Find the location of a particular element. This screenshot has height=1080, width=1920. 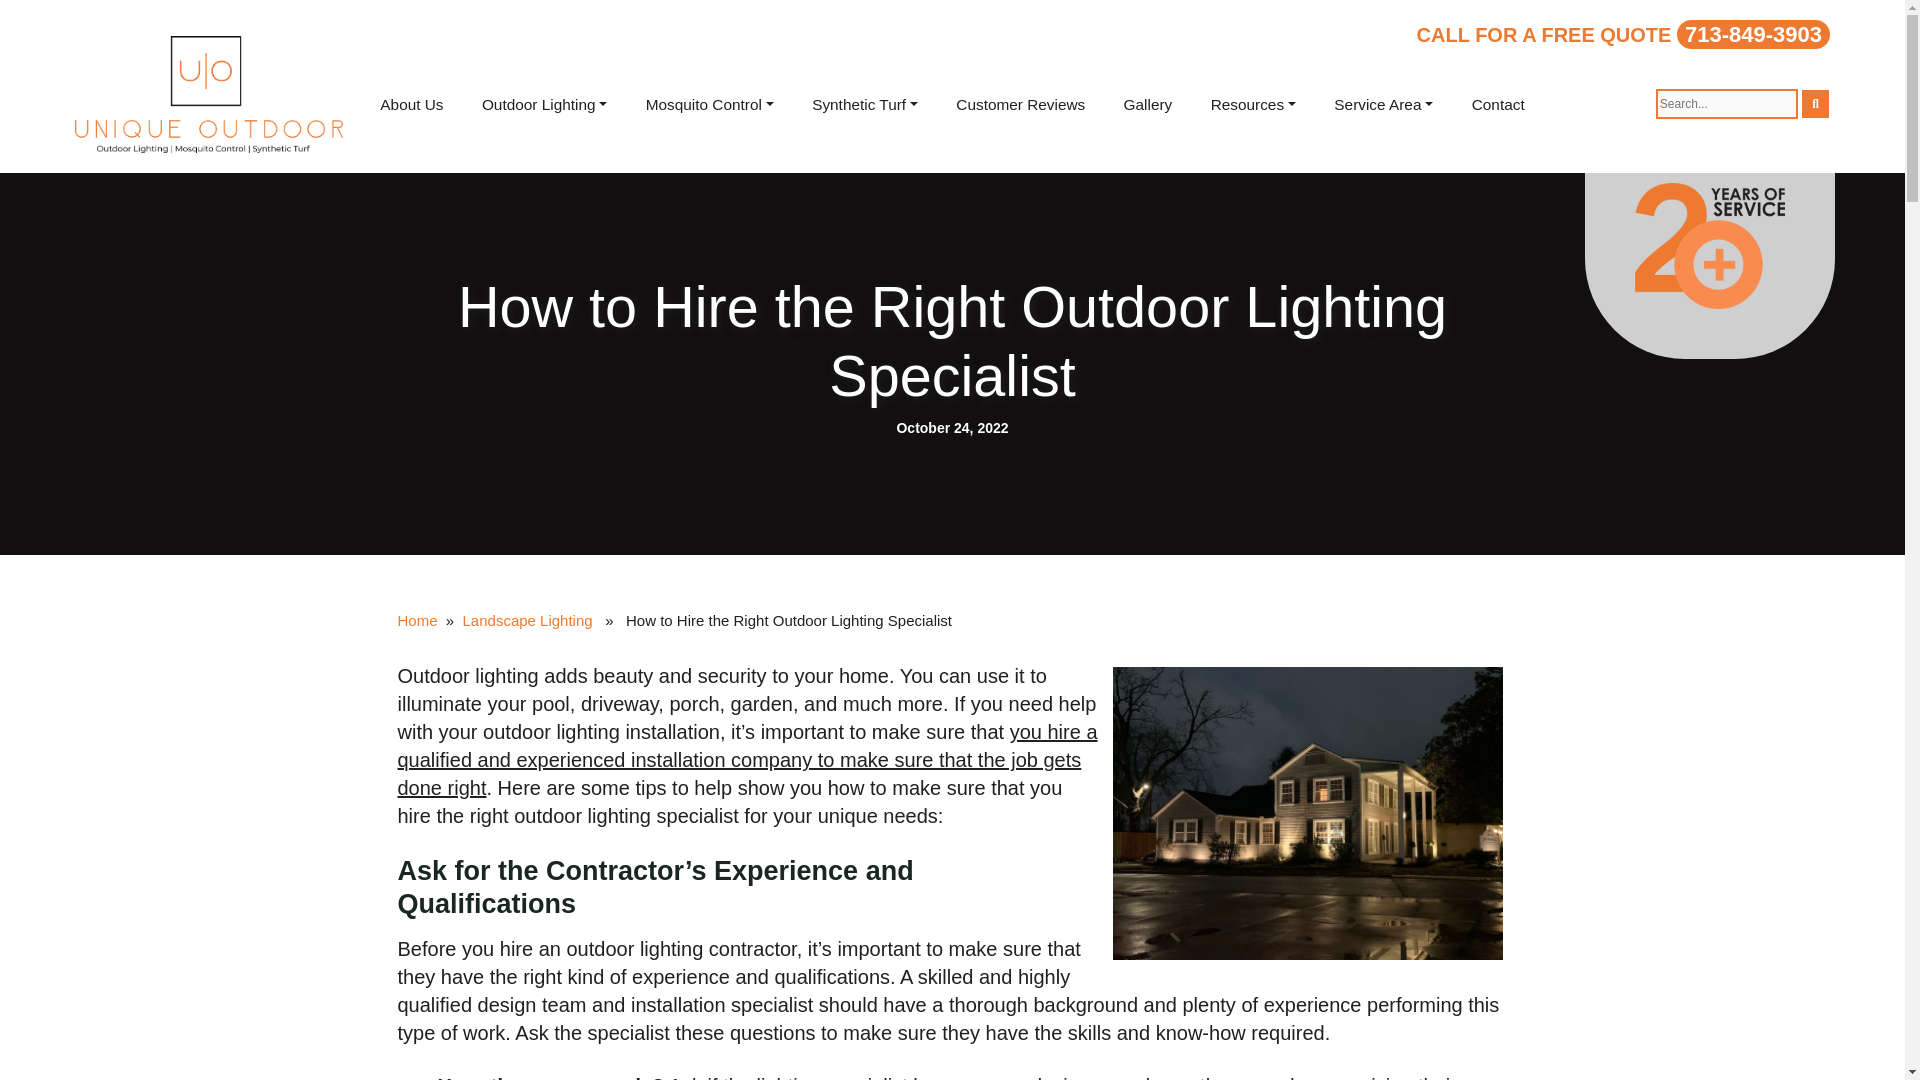

Outdoor Lighting is located at coordinates (544, 104).